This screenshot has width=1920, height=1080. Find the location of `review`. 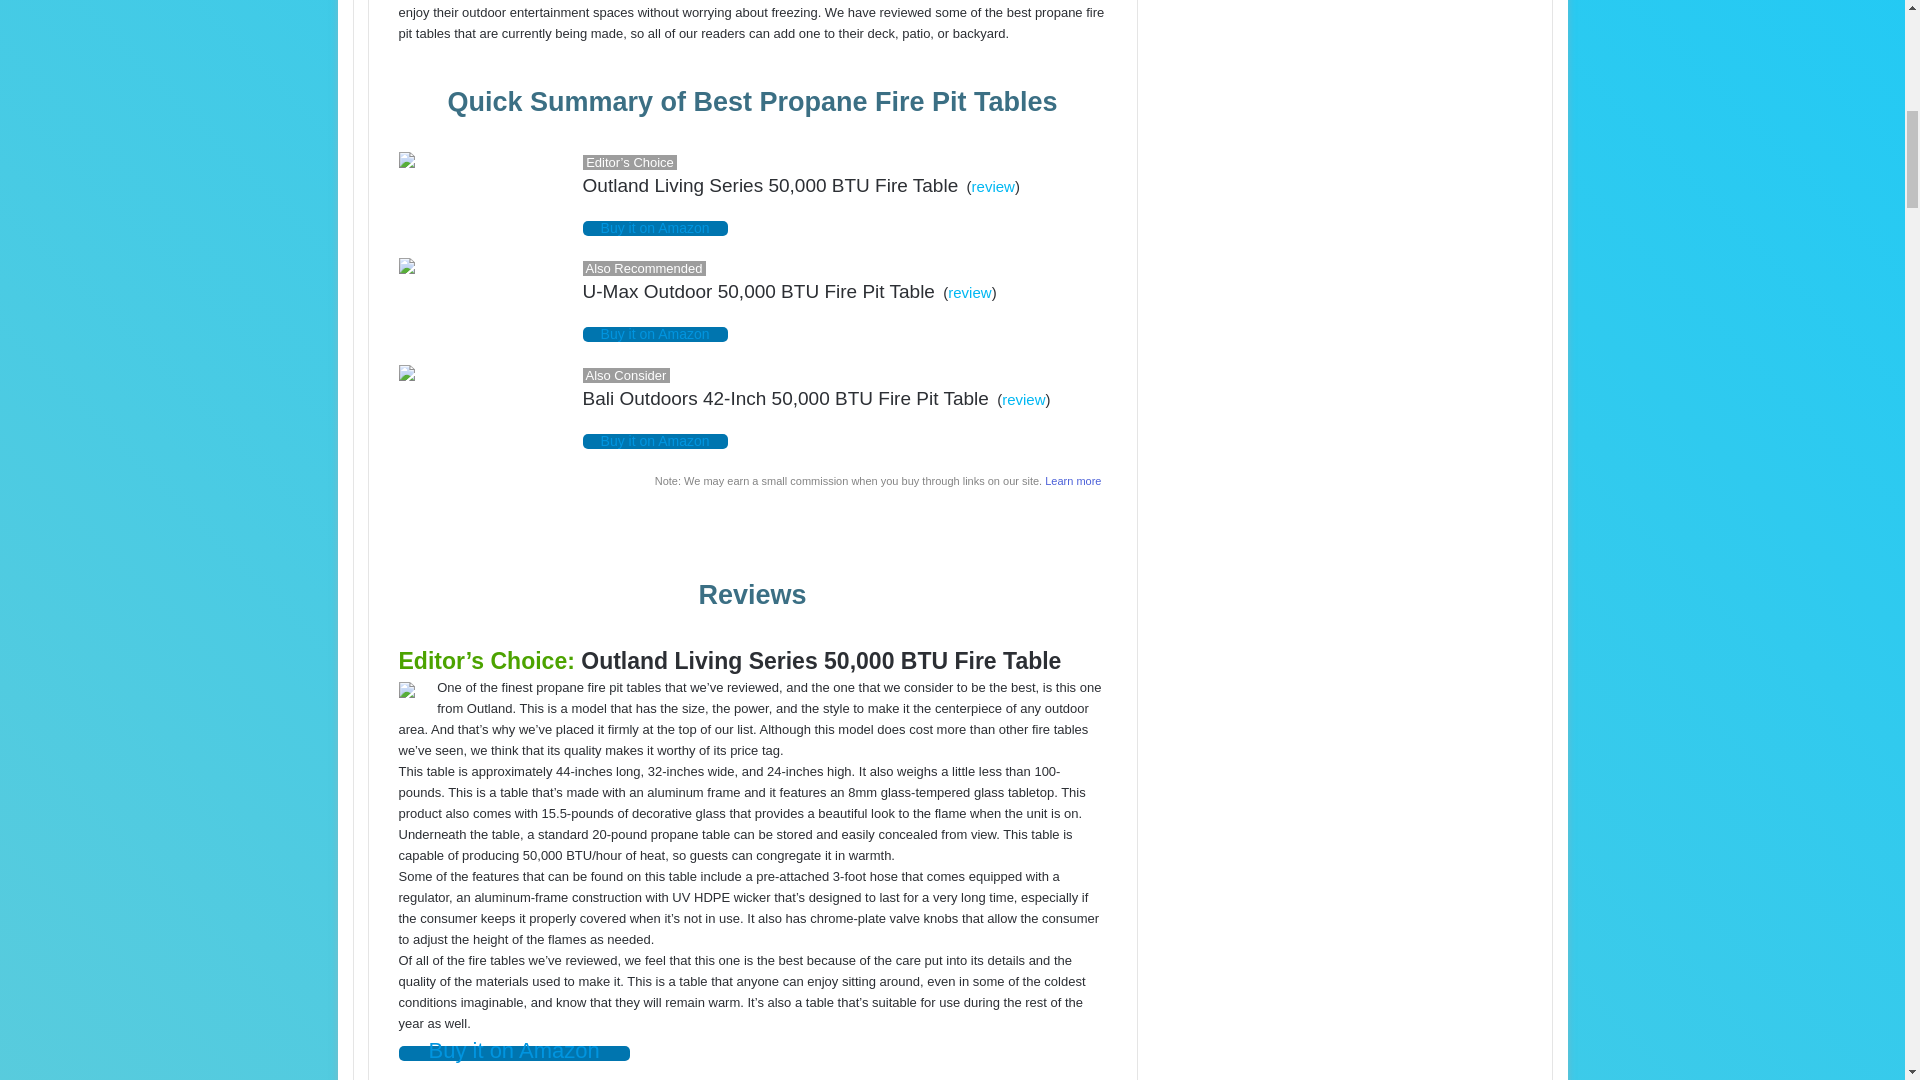

review is located at coordinates (1023, 399).